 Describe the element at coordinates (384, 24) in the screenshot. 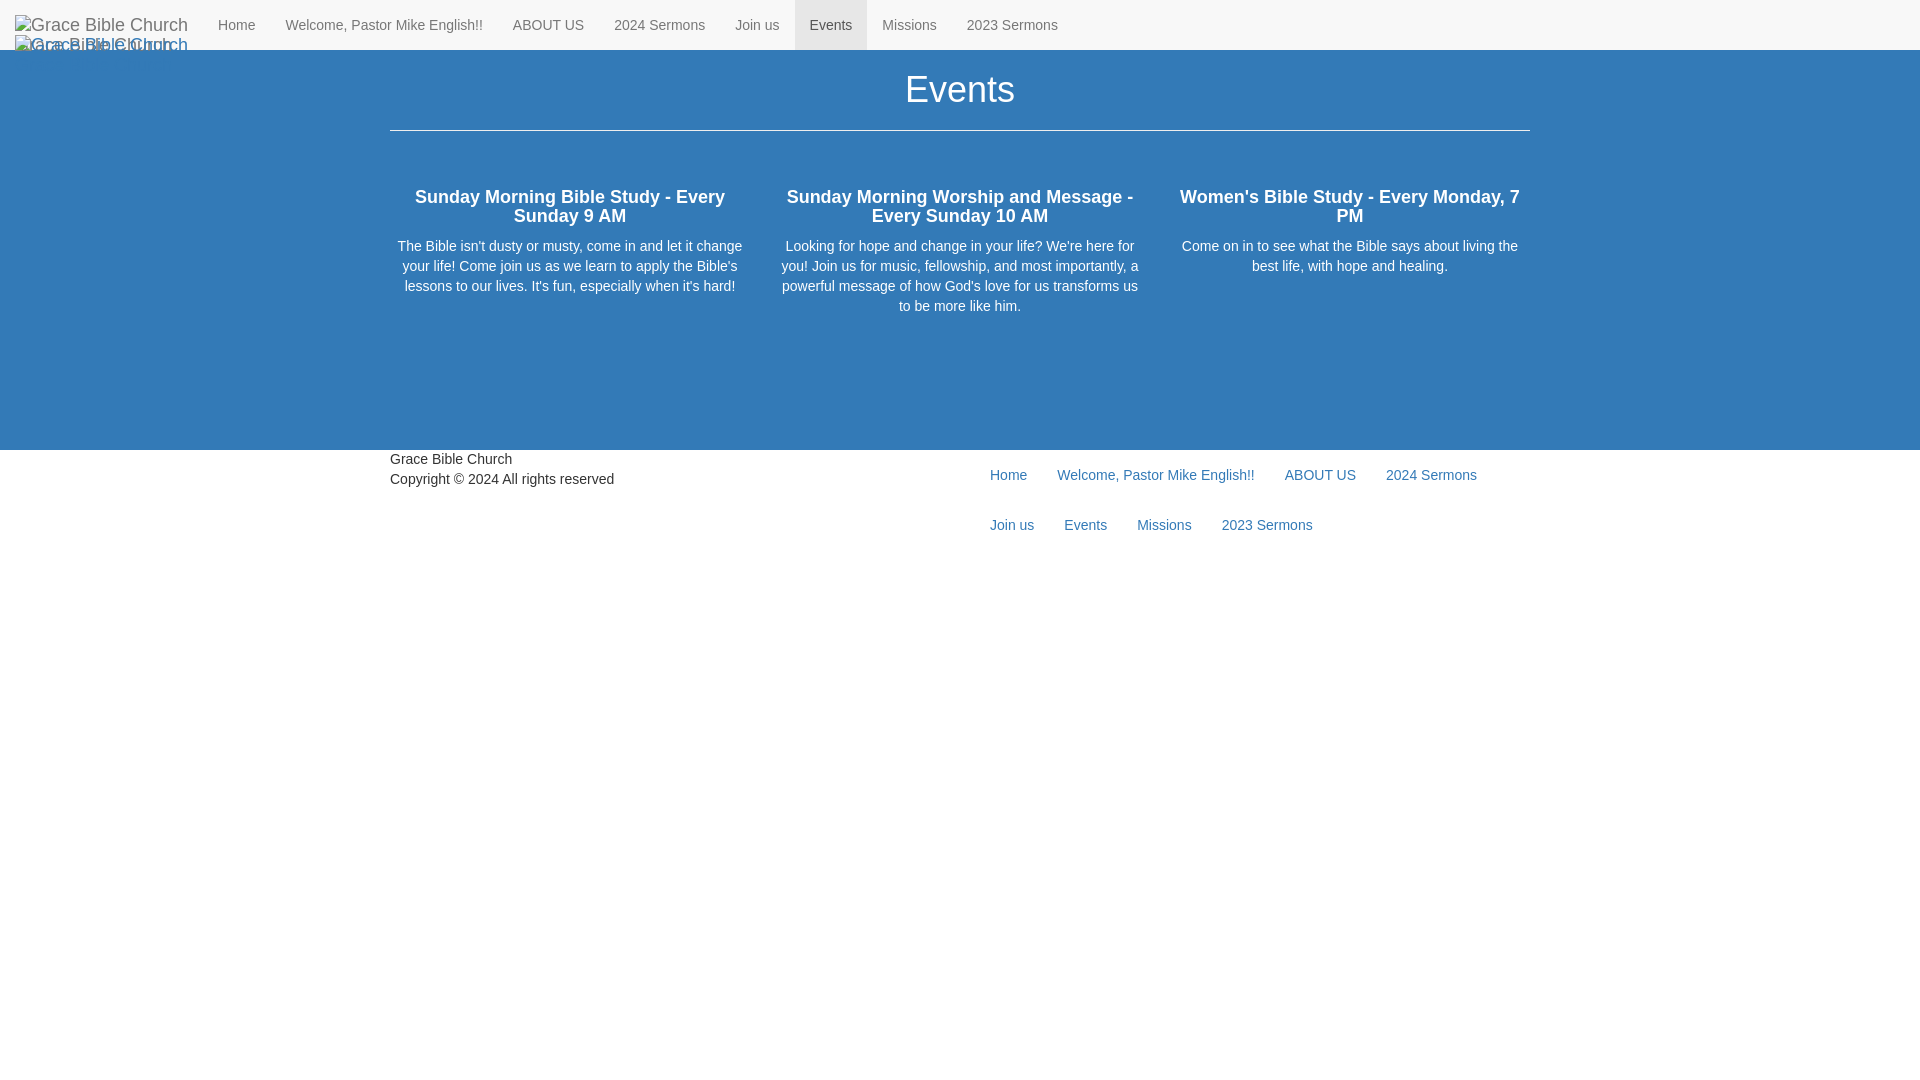

I see `Welcome, Pastor Mike English!!` at that location.